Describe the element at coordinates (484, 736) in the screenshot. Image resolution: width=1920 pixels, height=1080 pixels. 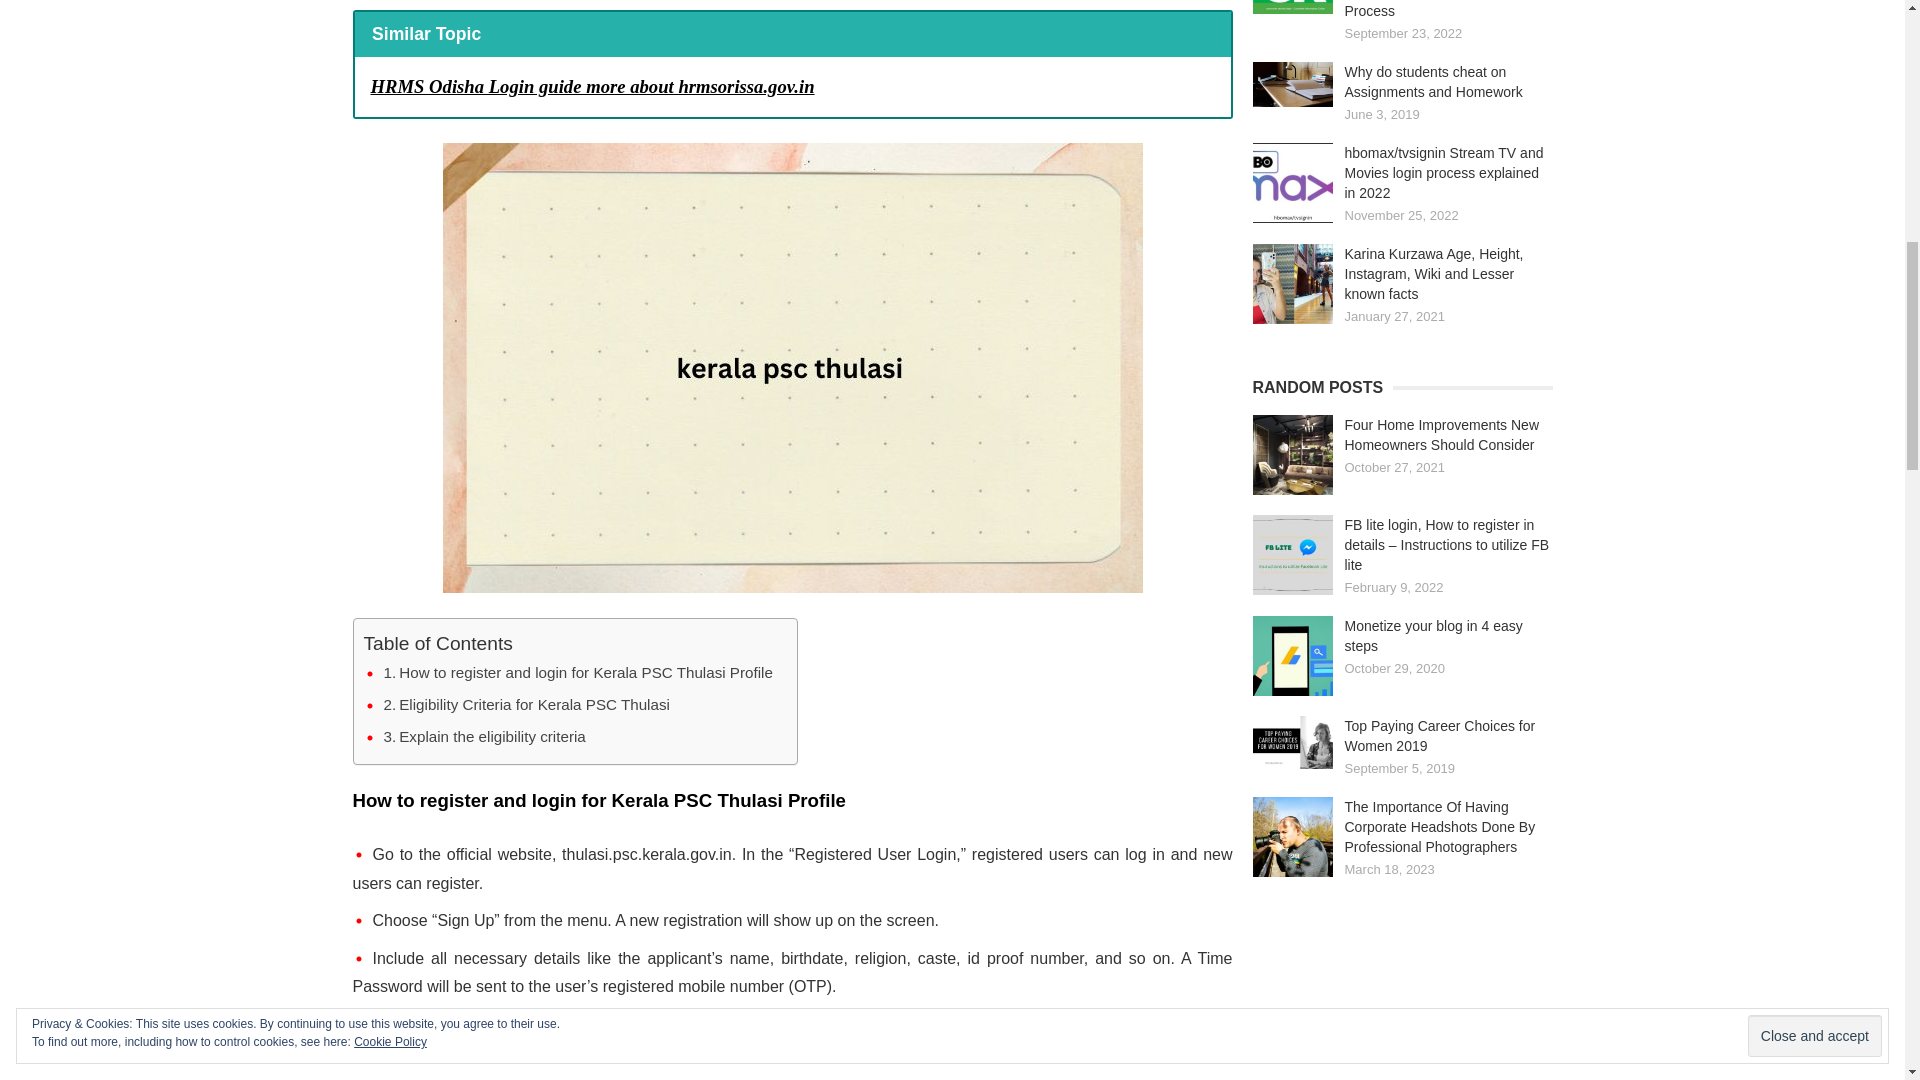
I see `Explain the eligibility criteria` at that location.